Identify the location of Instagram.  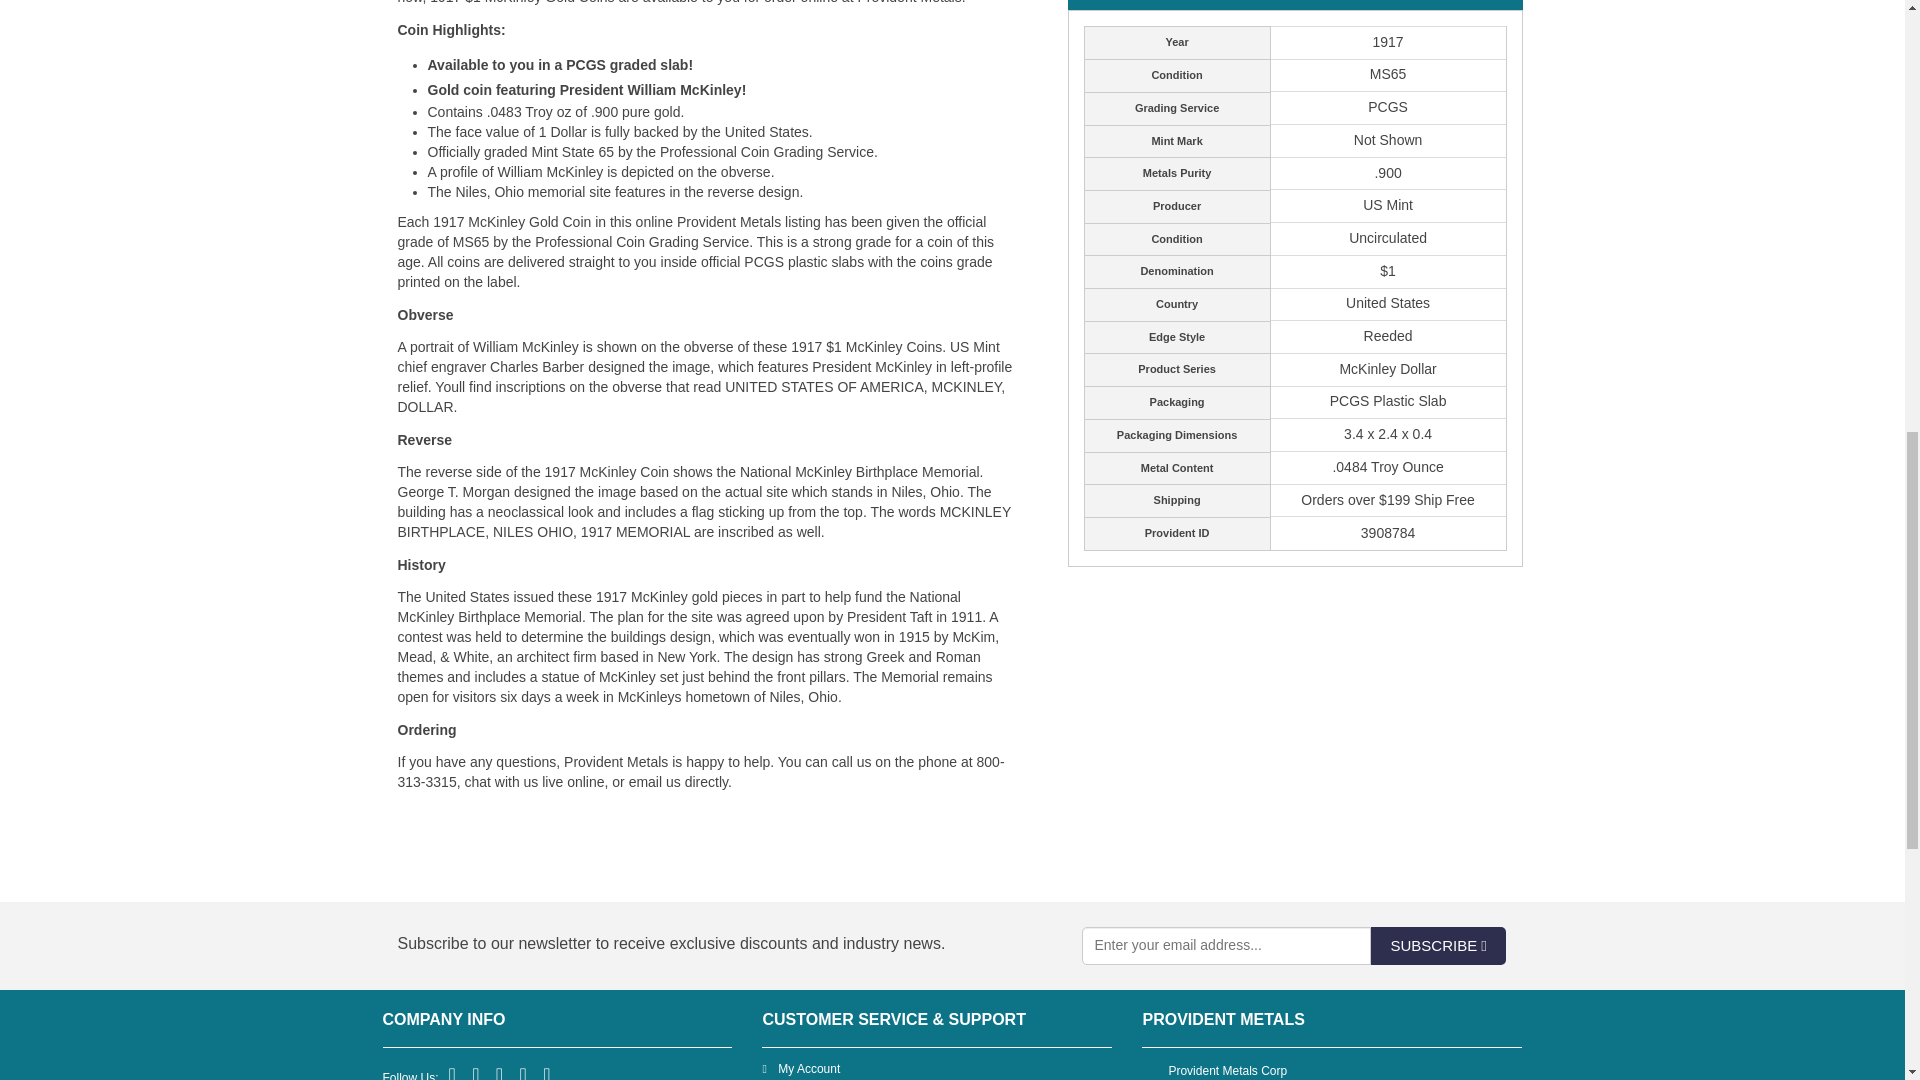
(548, 1074).